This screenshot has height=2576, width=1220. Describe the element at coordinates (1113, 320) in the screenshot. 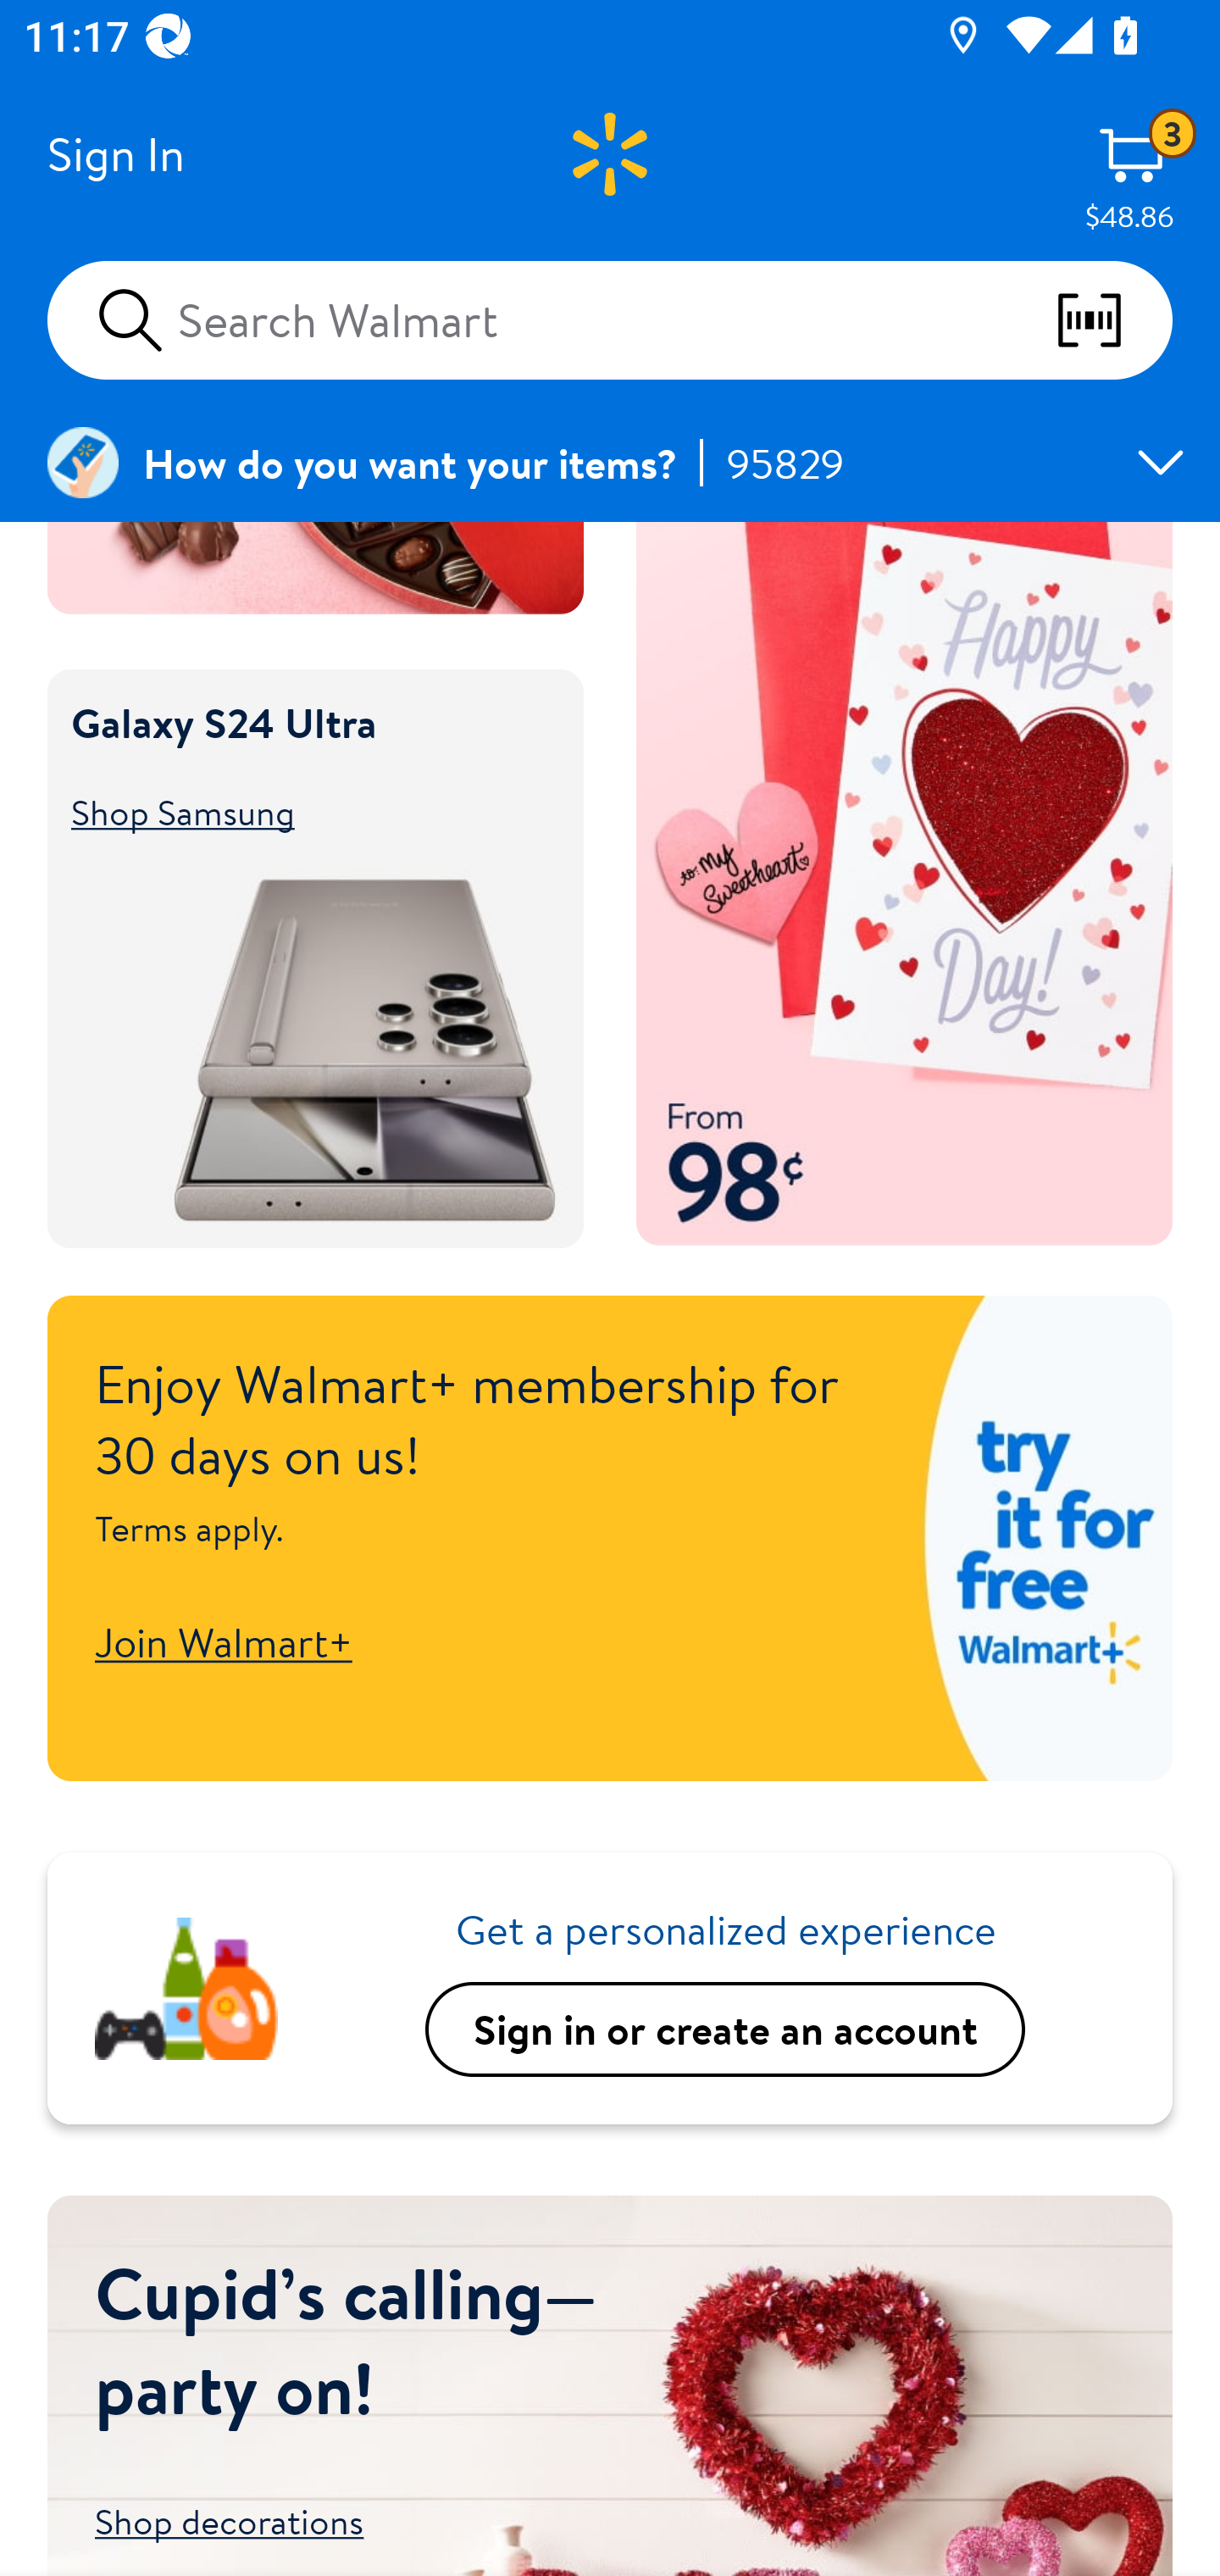

I see `scan barcodes qr codes and more` at that location.